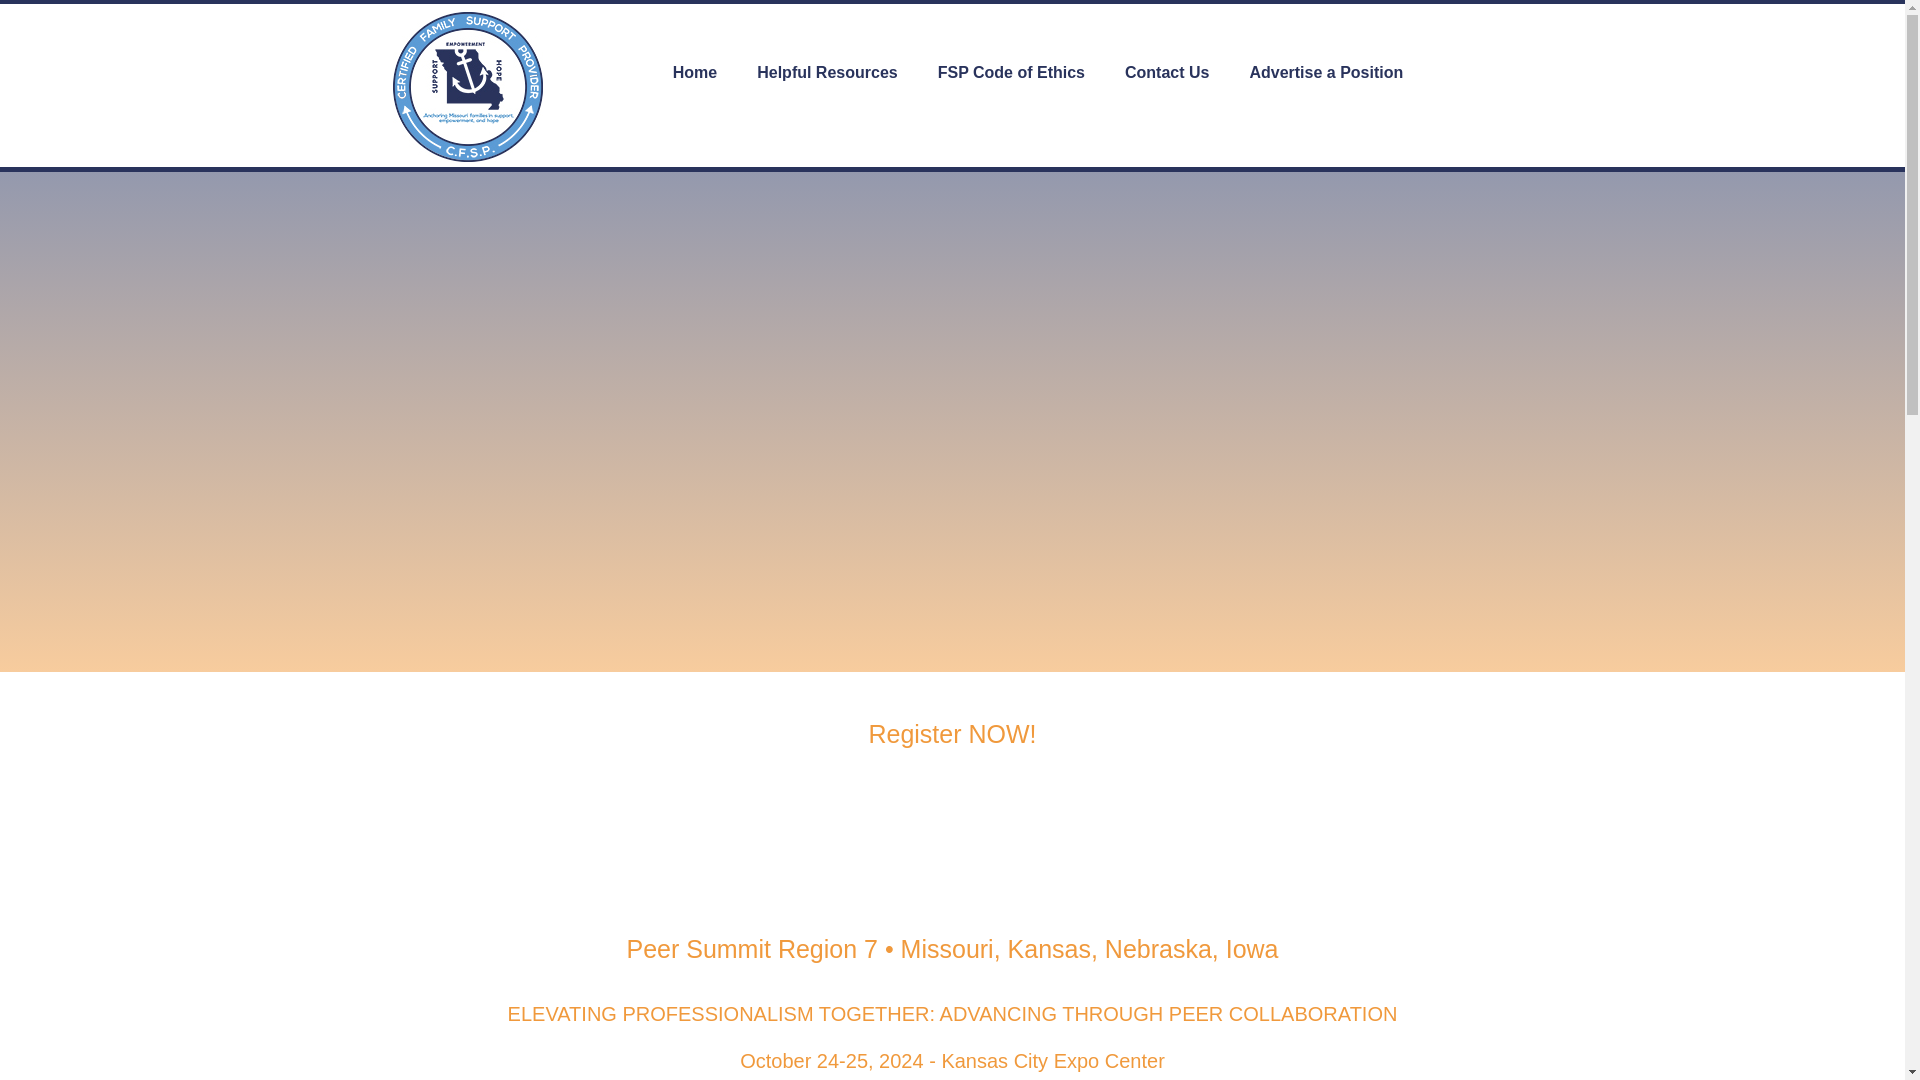  Describe the element at coordinates (827, 72) in the screenshot. I see `Helpful Resources` at that location.